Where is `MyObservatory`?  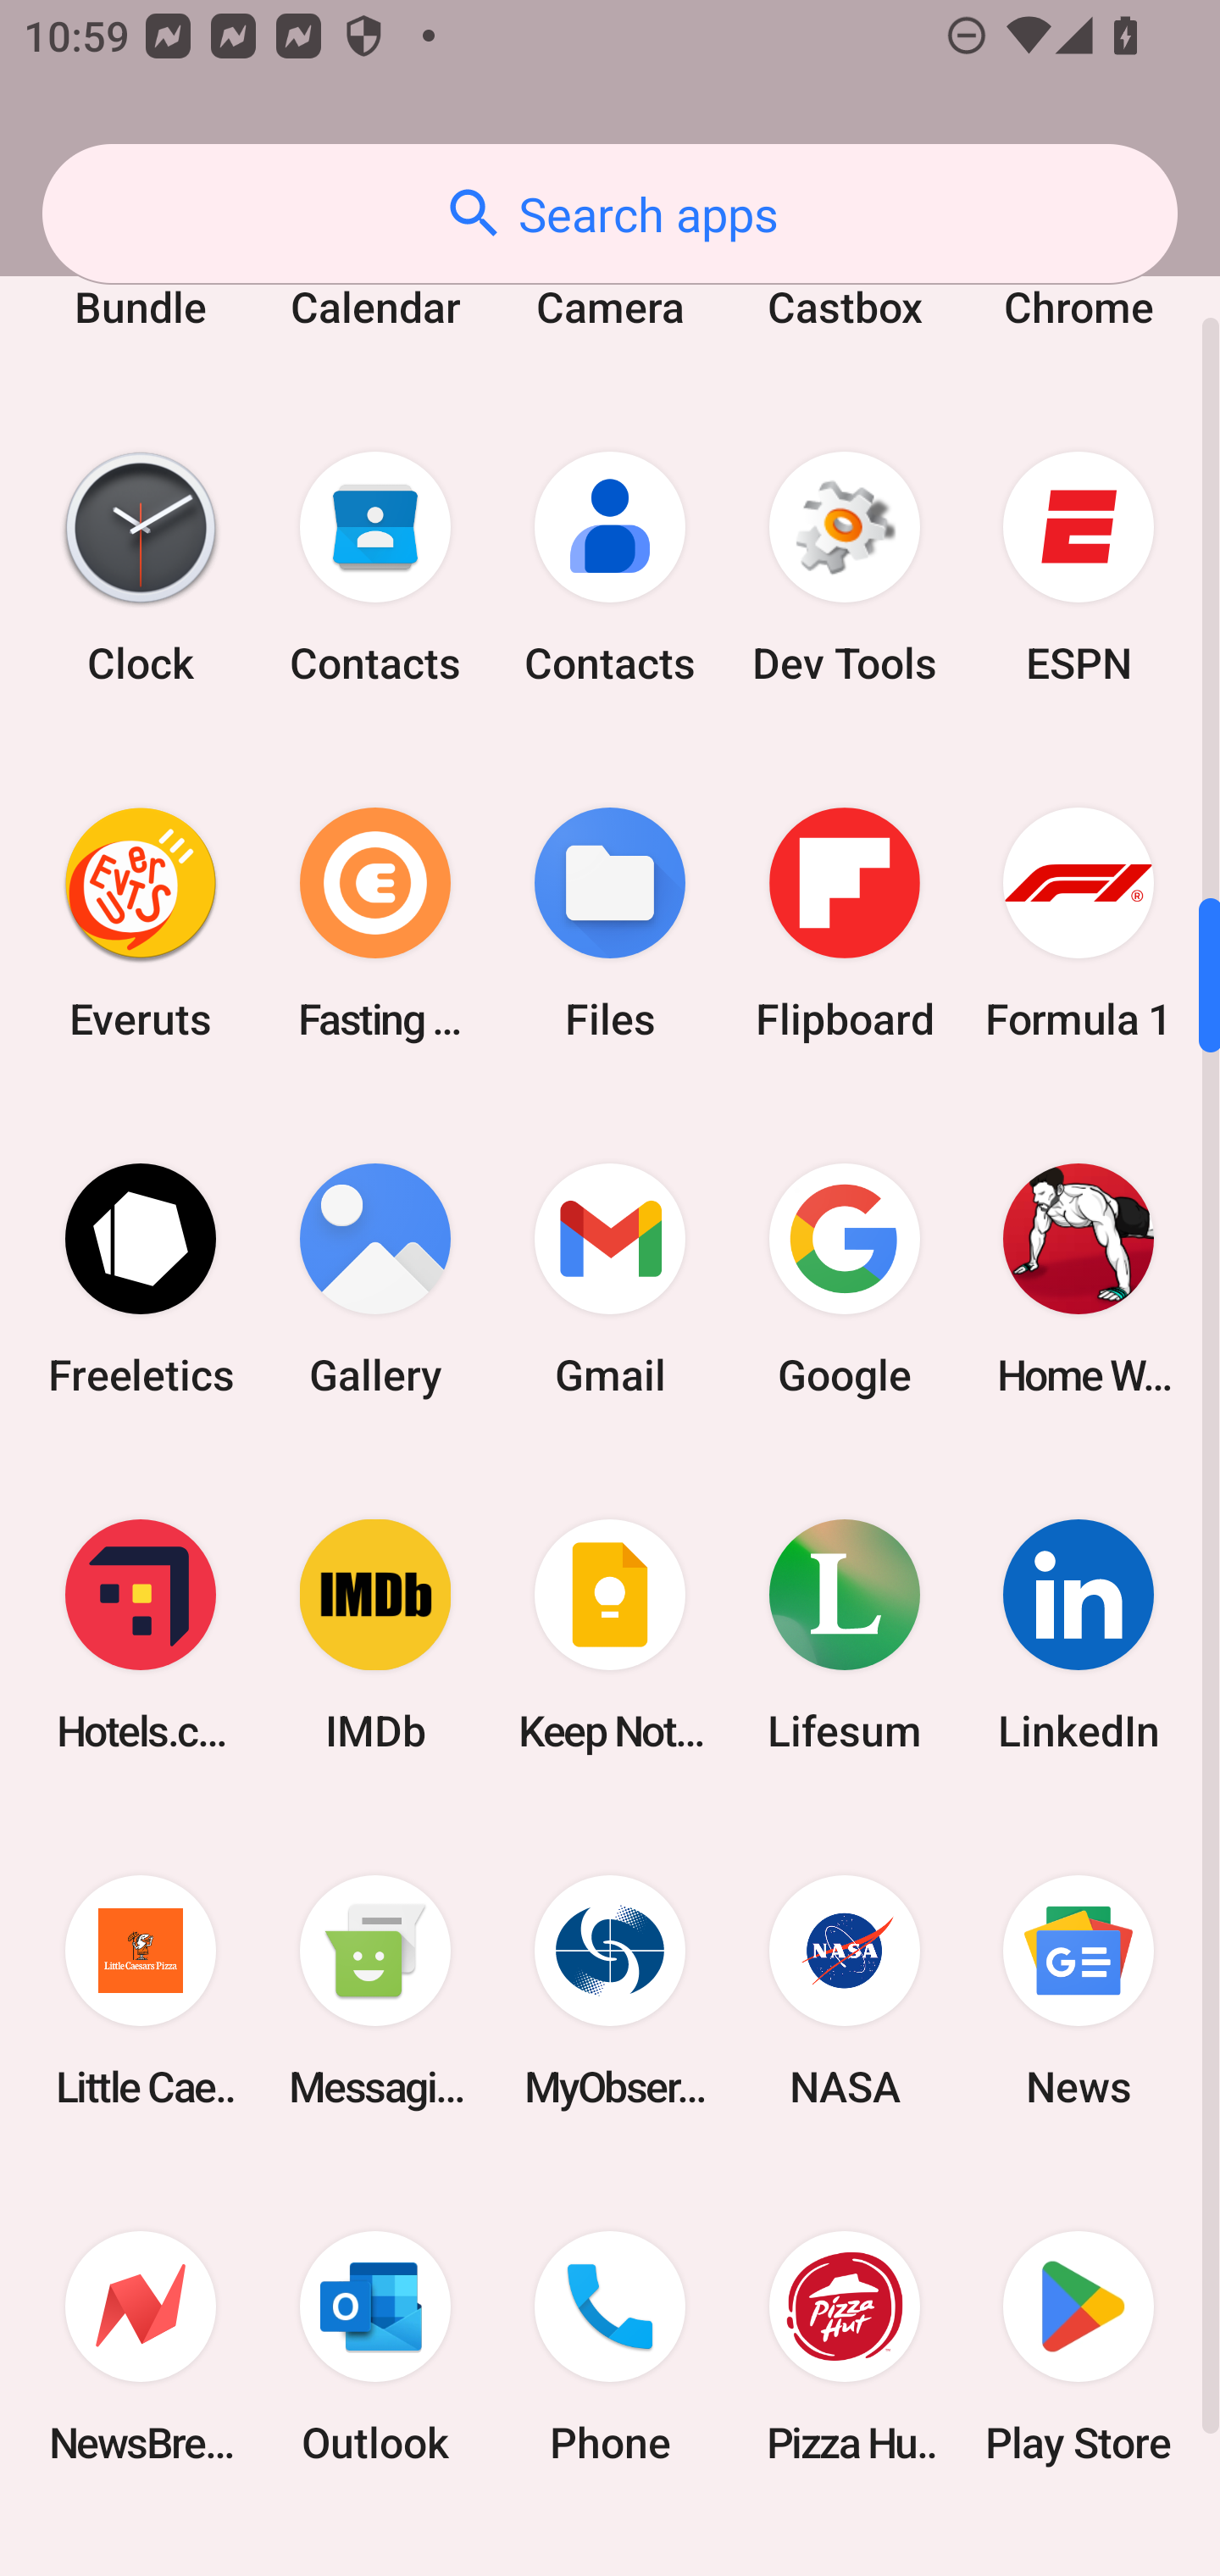 MyObservatory is located at coordinates (610, 1991).